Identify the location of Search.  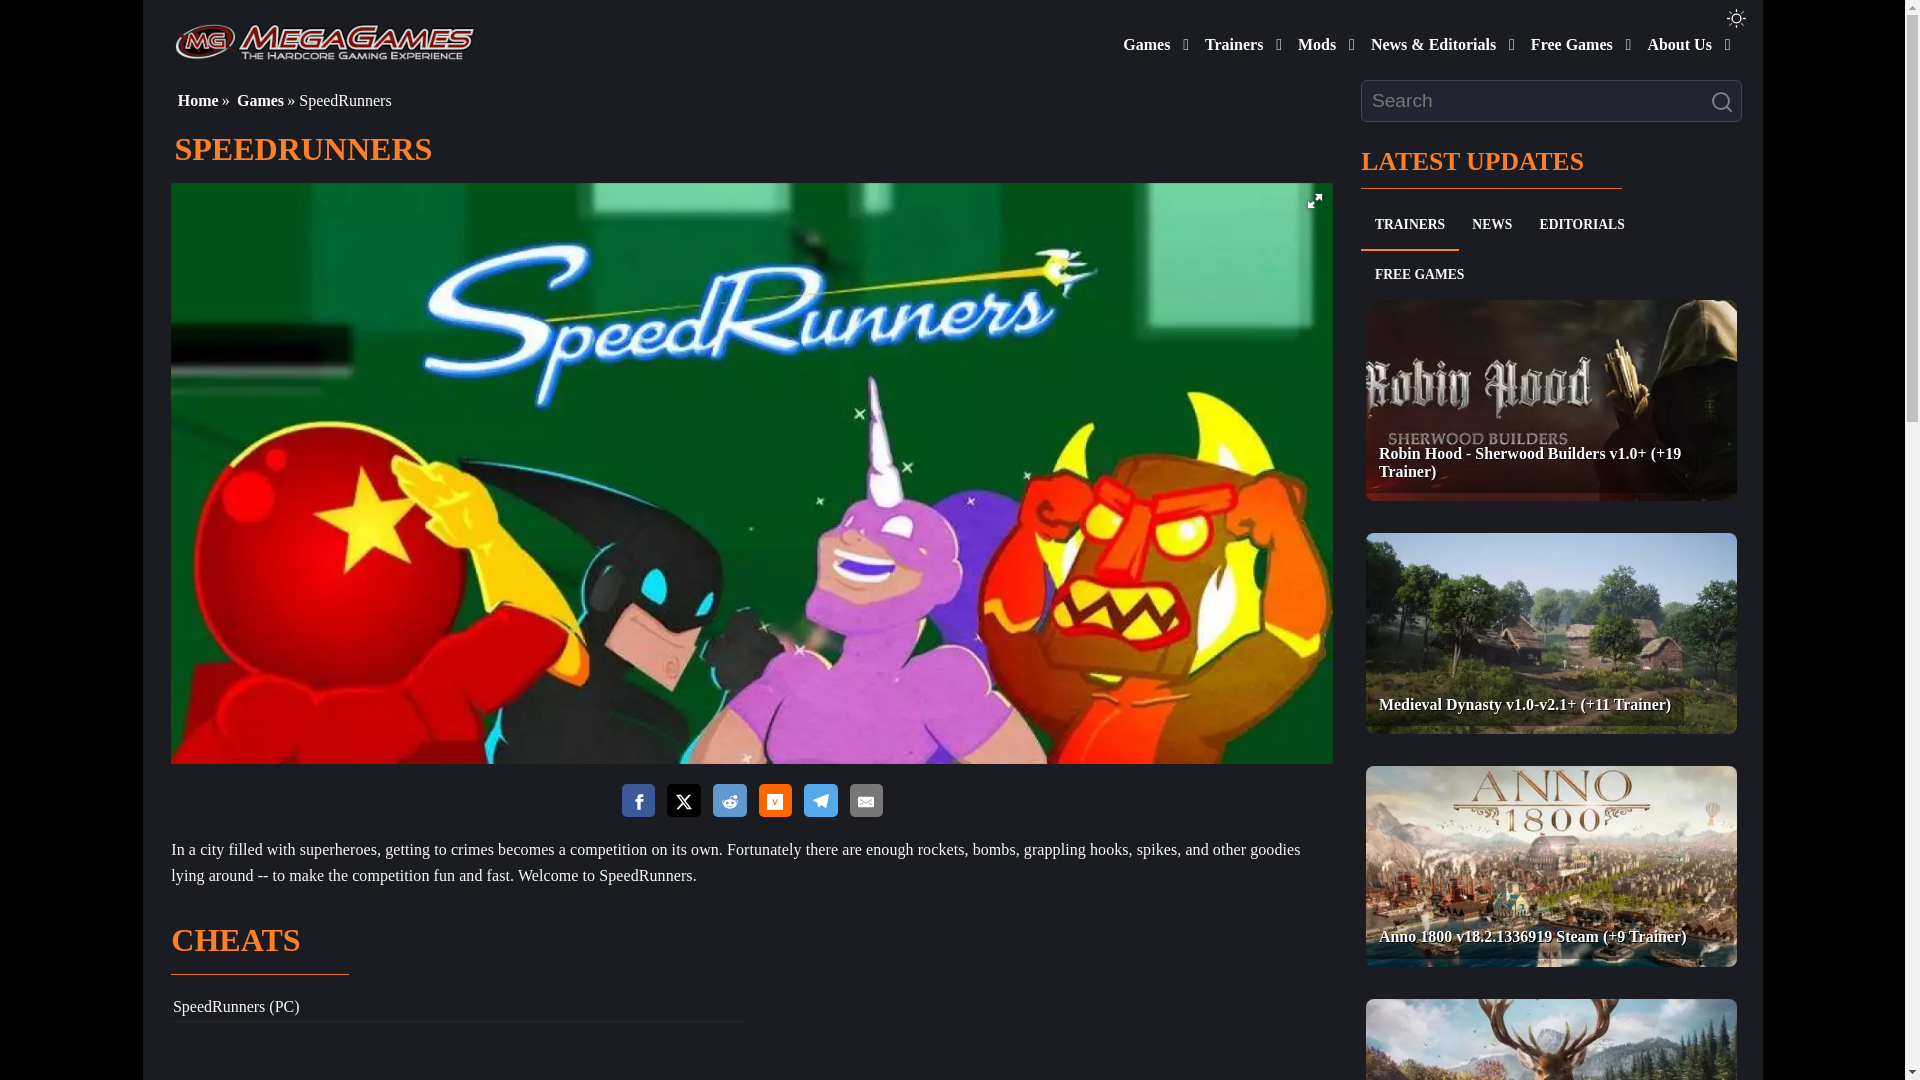
(1726, 102).